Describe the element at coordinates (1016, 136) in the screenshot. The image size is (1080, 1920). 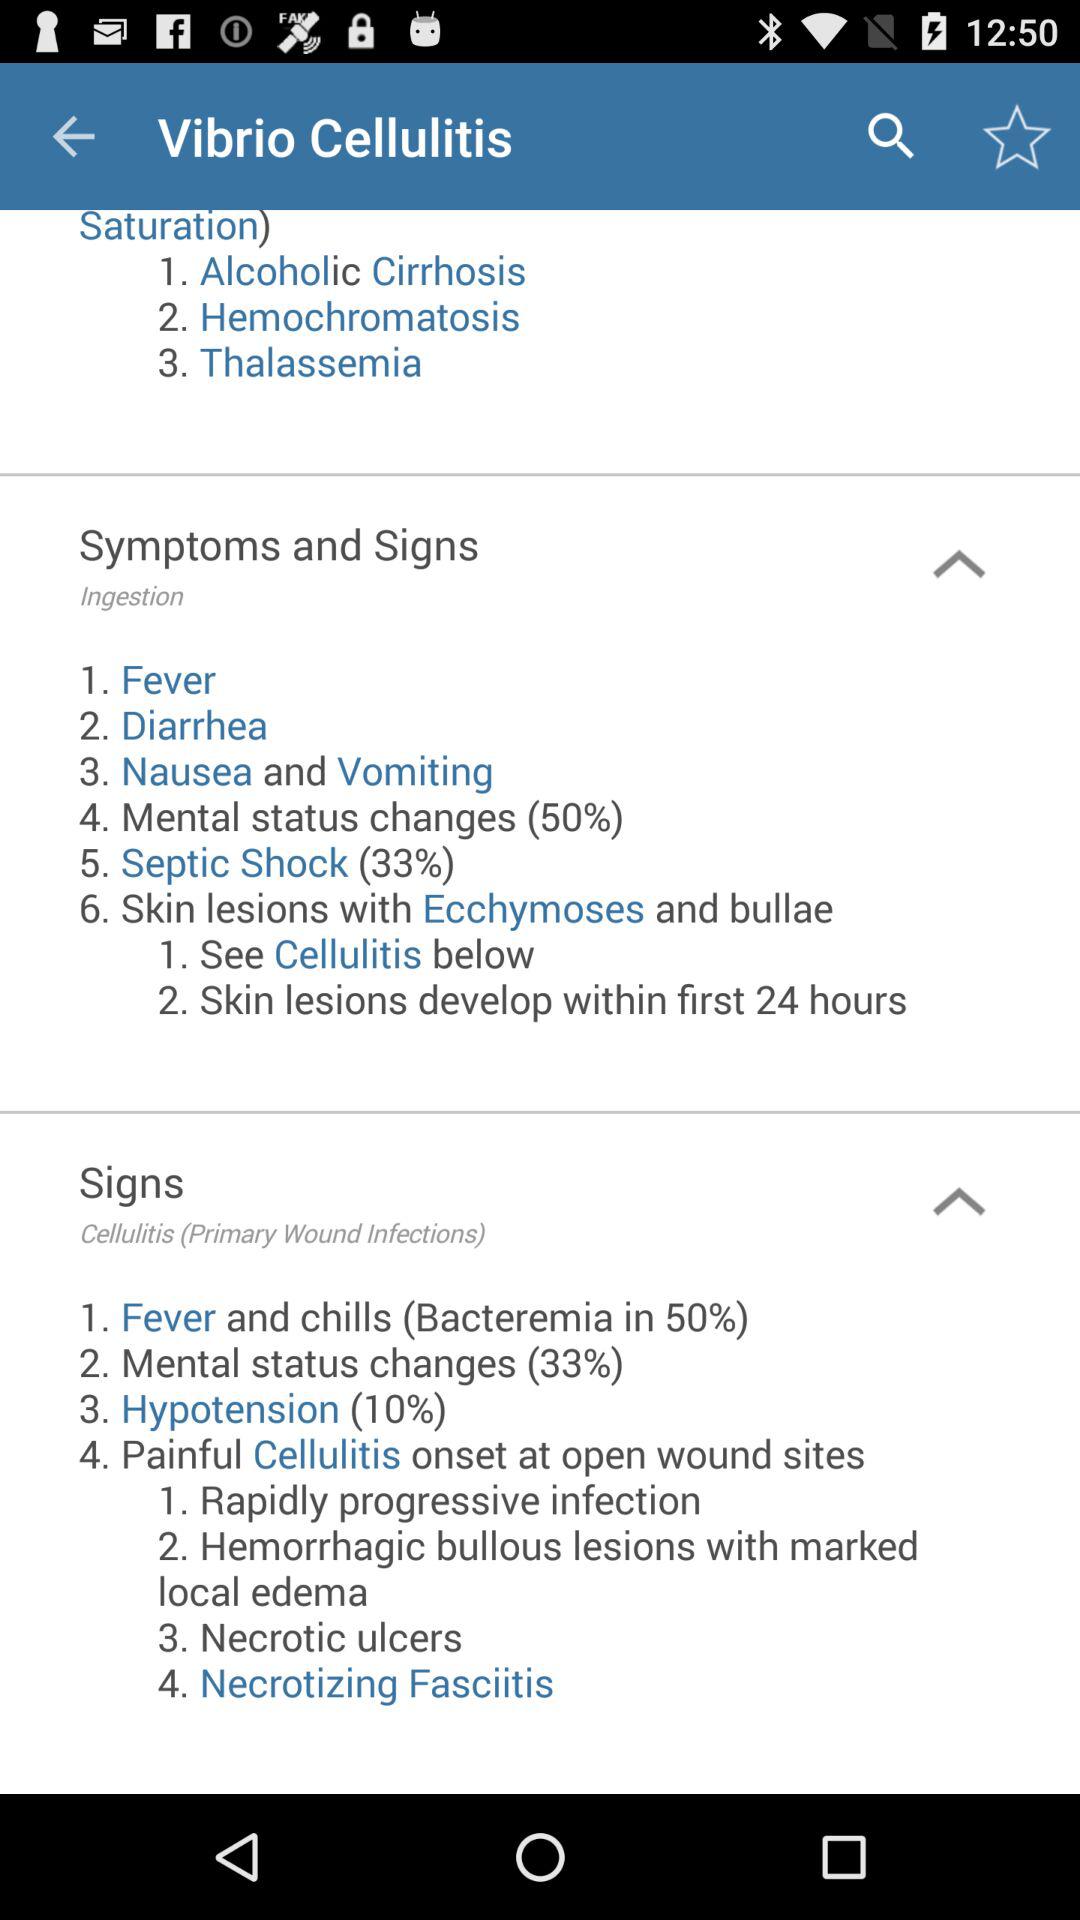
I see `turn off the icon above the 1 immunocompromising conditions item` at that location.